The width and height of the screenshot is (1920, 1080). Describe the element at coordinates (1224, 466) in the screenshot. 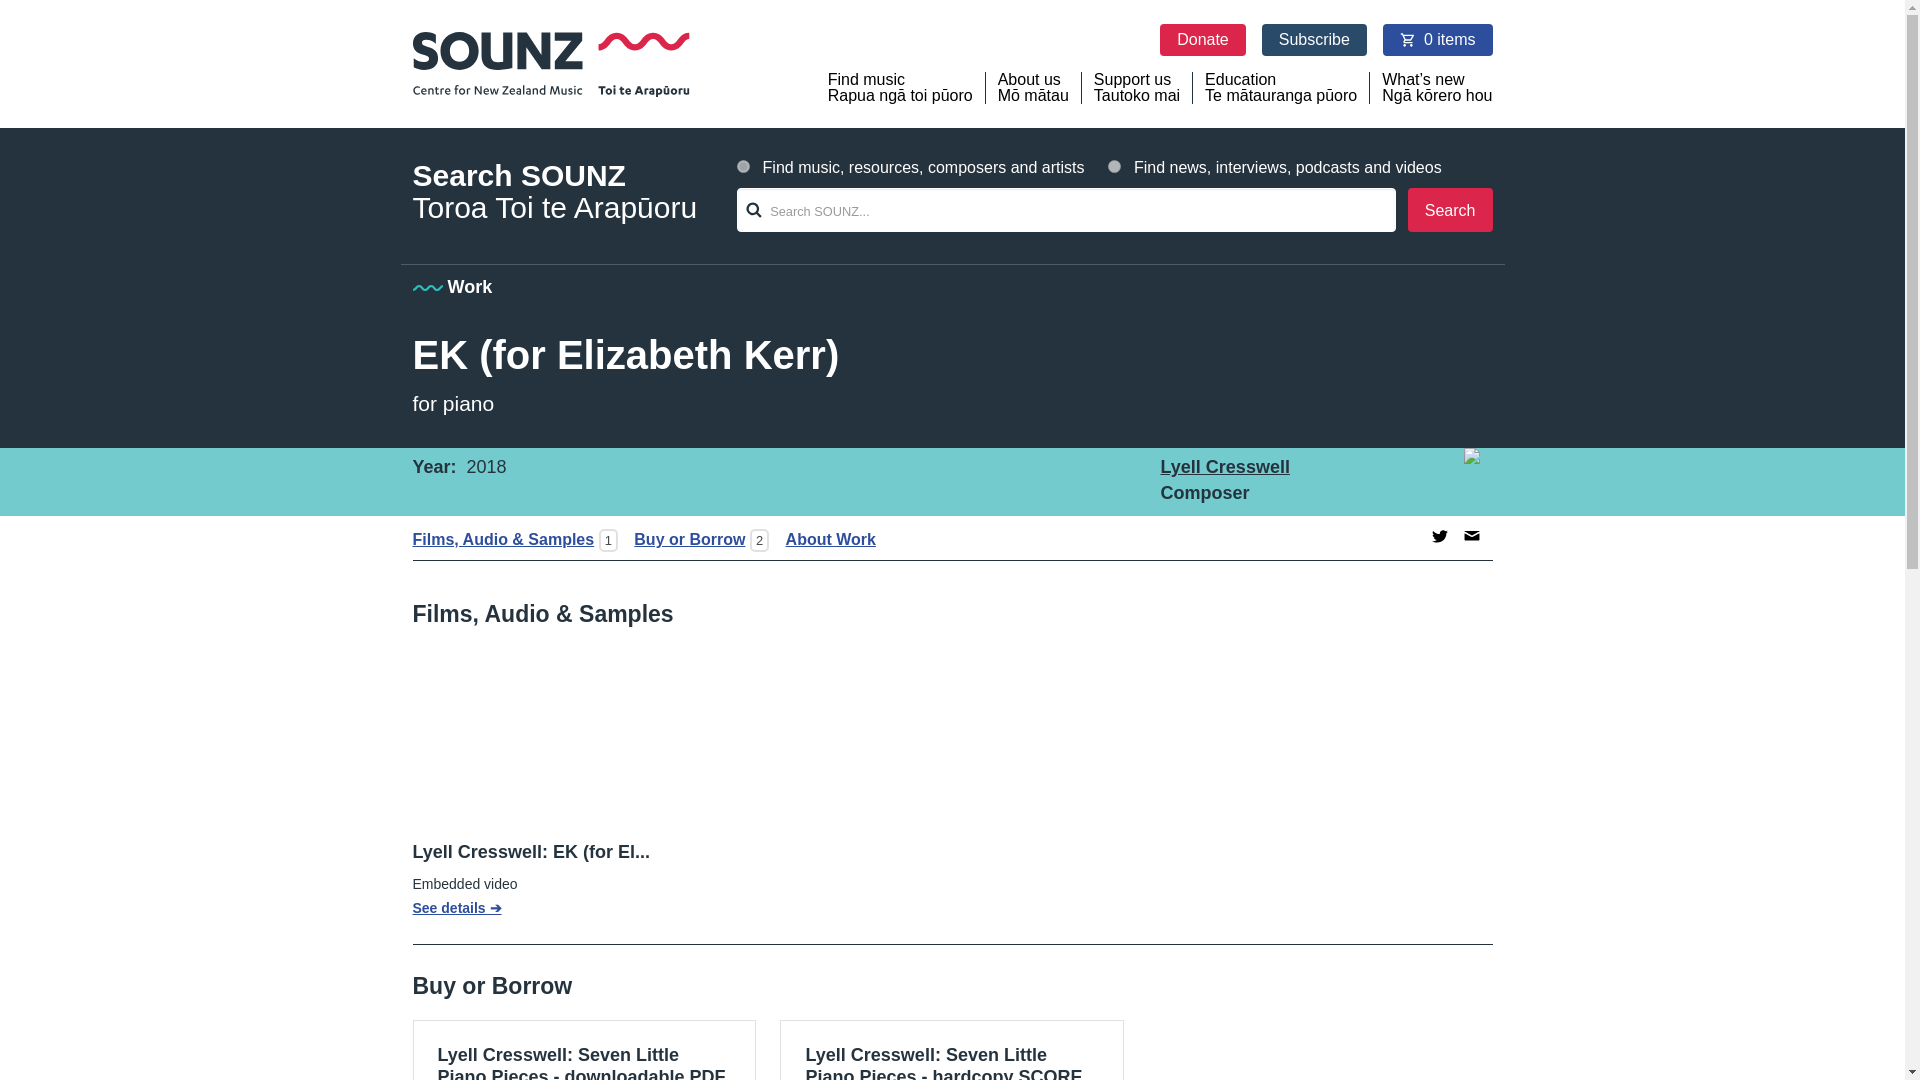

I see `Lyell Cresswell` at that location.